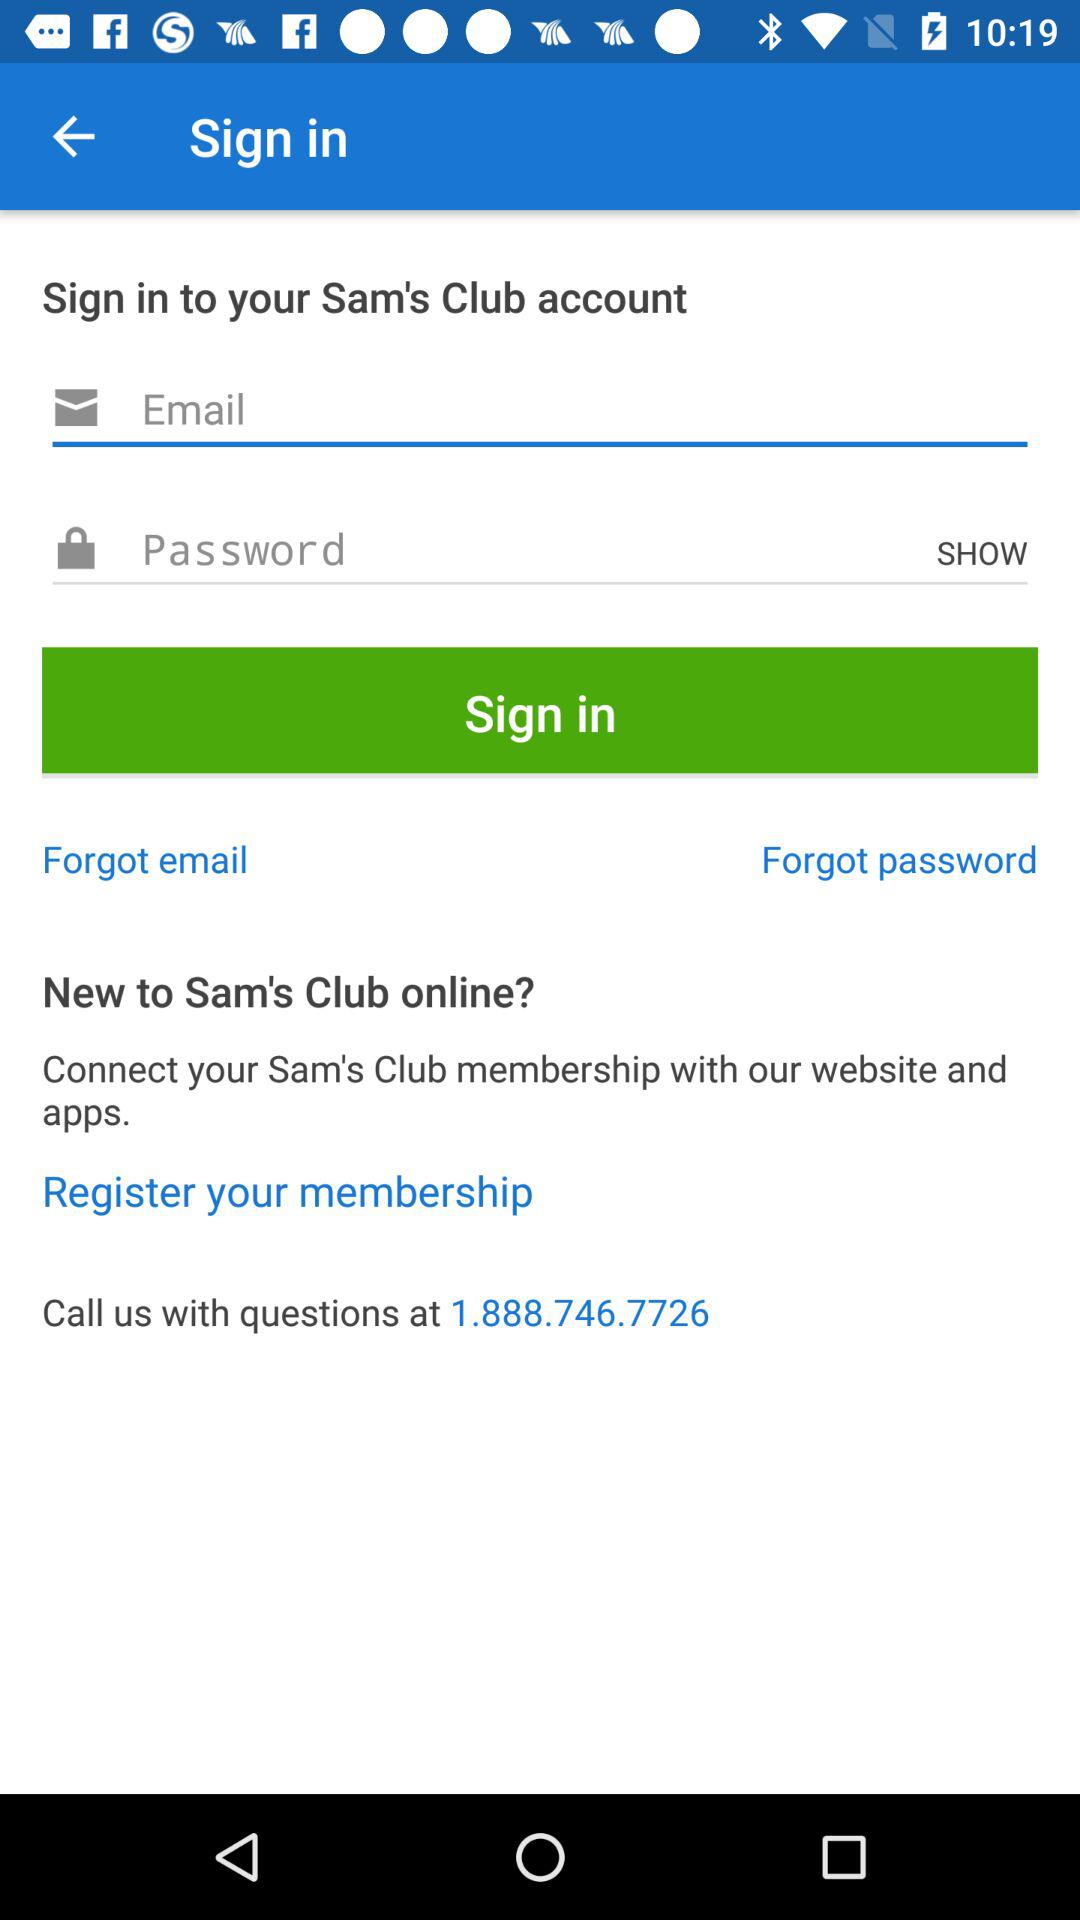 This screenshot has height=1920, width=1080. Describe the element at coordinates (900, 858) in the screenshot. I see `tap icon below sign in icon` at that location.